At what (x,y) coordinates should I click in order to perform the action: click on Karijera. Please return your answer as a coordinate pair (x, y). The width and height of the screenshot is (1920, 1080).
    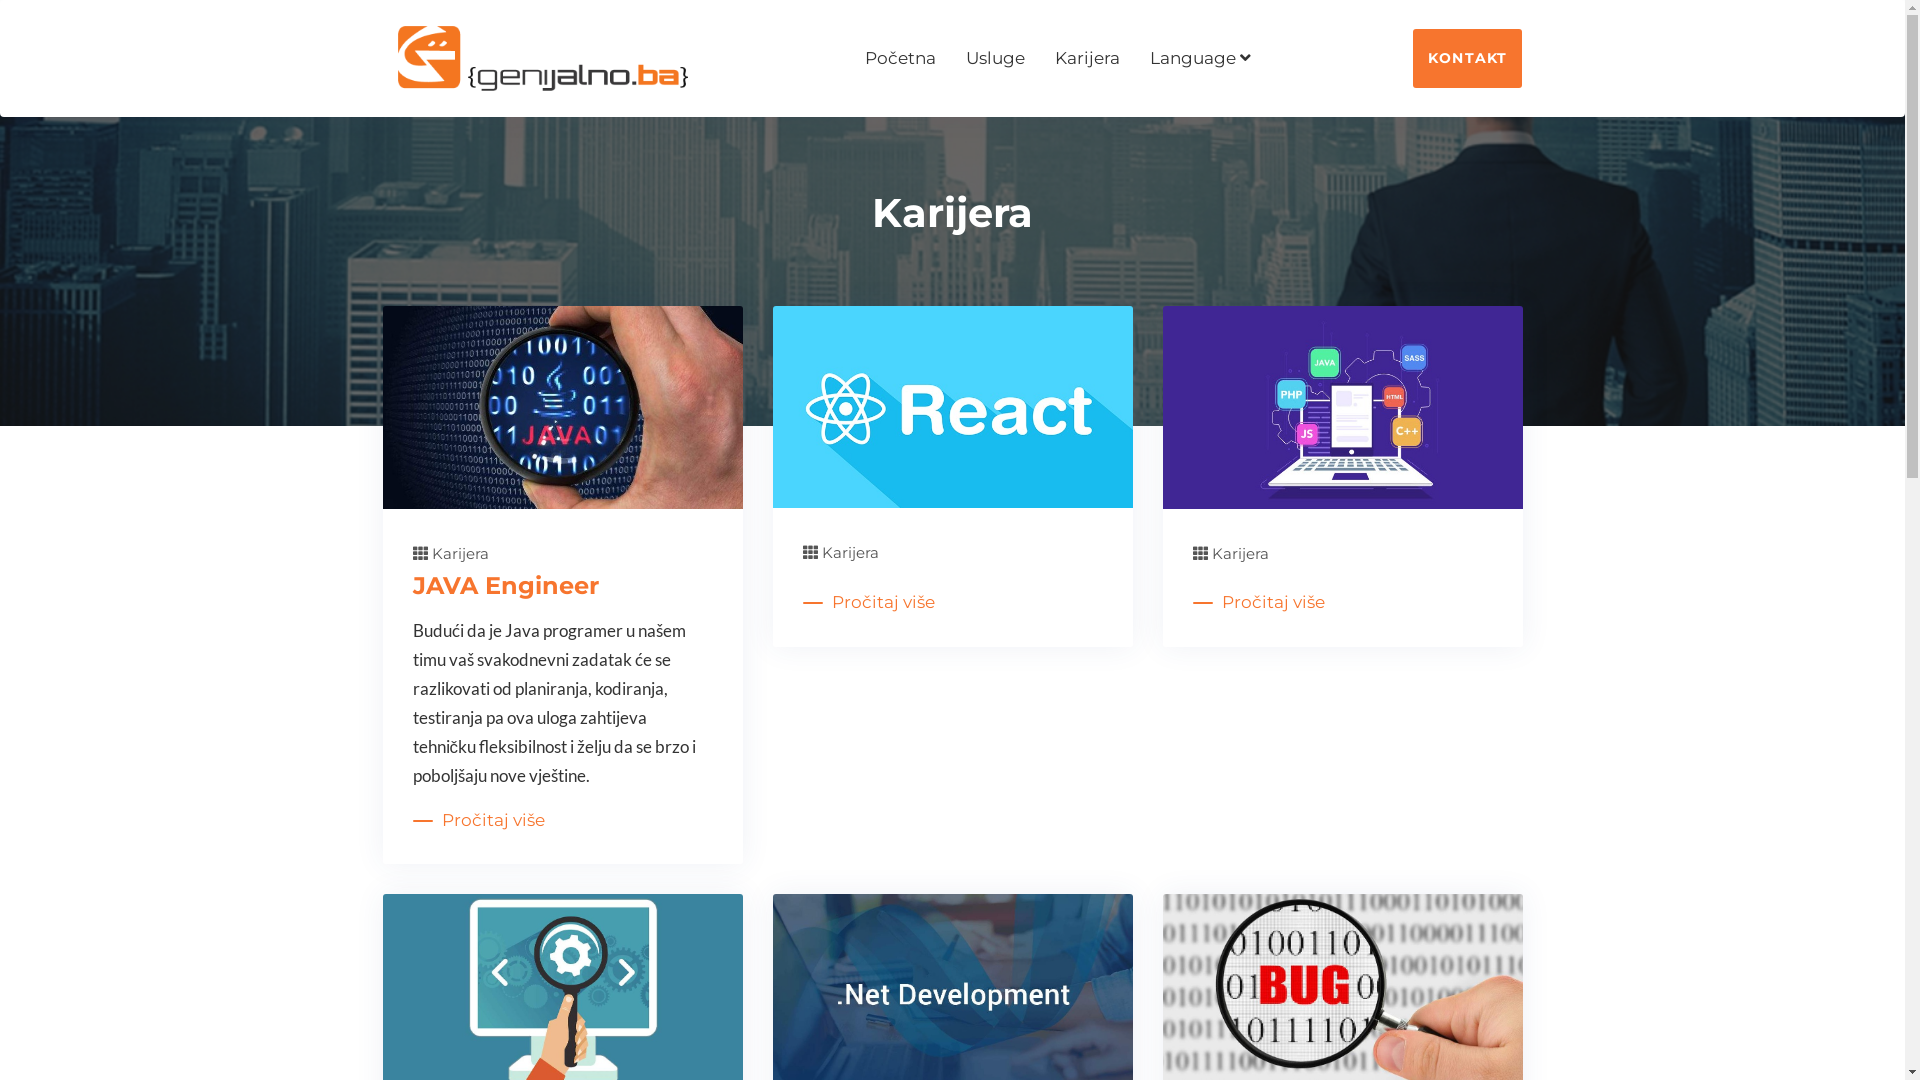
    Looking at the image, I should click on (840, 554).